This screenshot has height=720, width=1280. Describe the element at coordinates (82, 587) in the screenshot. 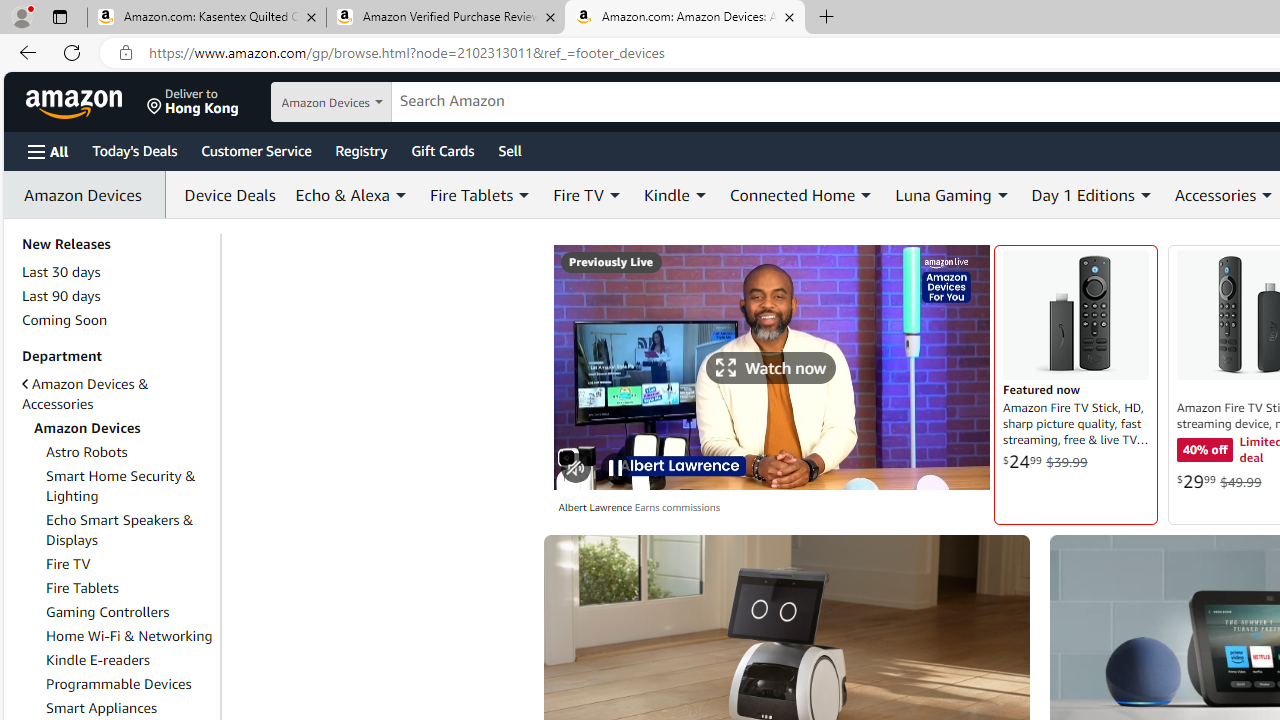

I see `Fire Tablets` at that location.